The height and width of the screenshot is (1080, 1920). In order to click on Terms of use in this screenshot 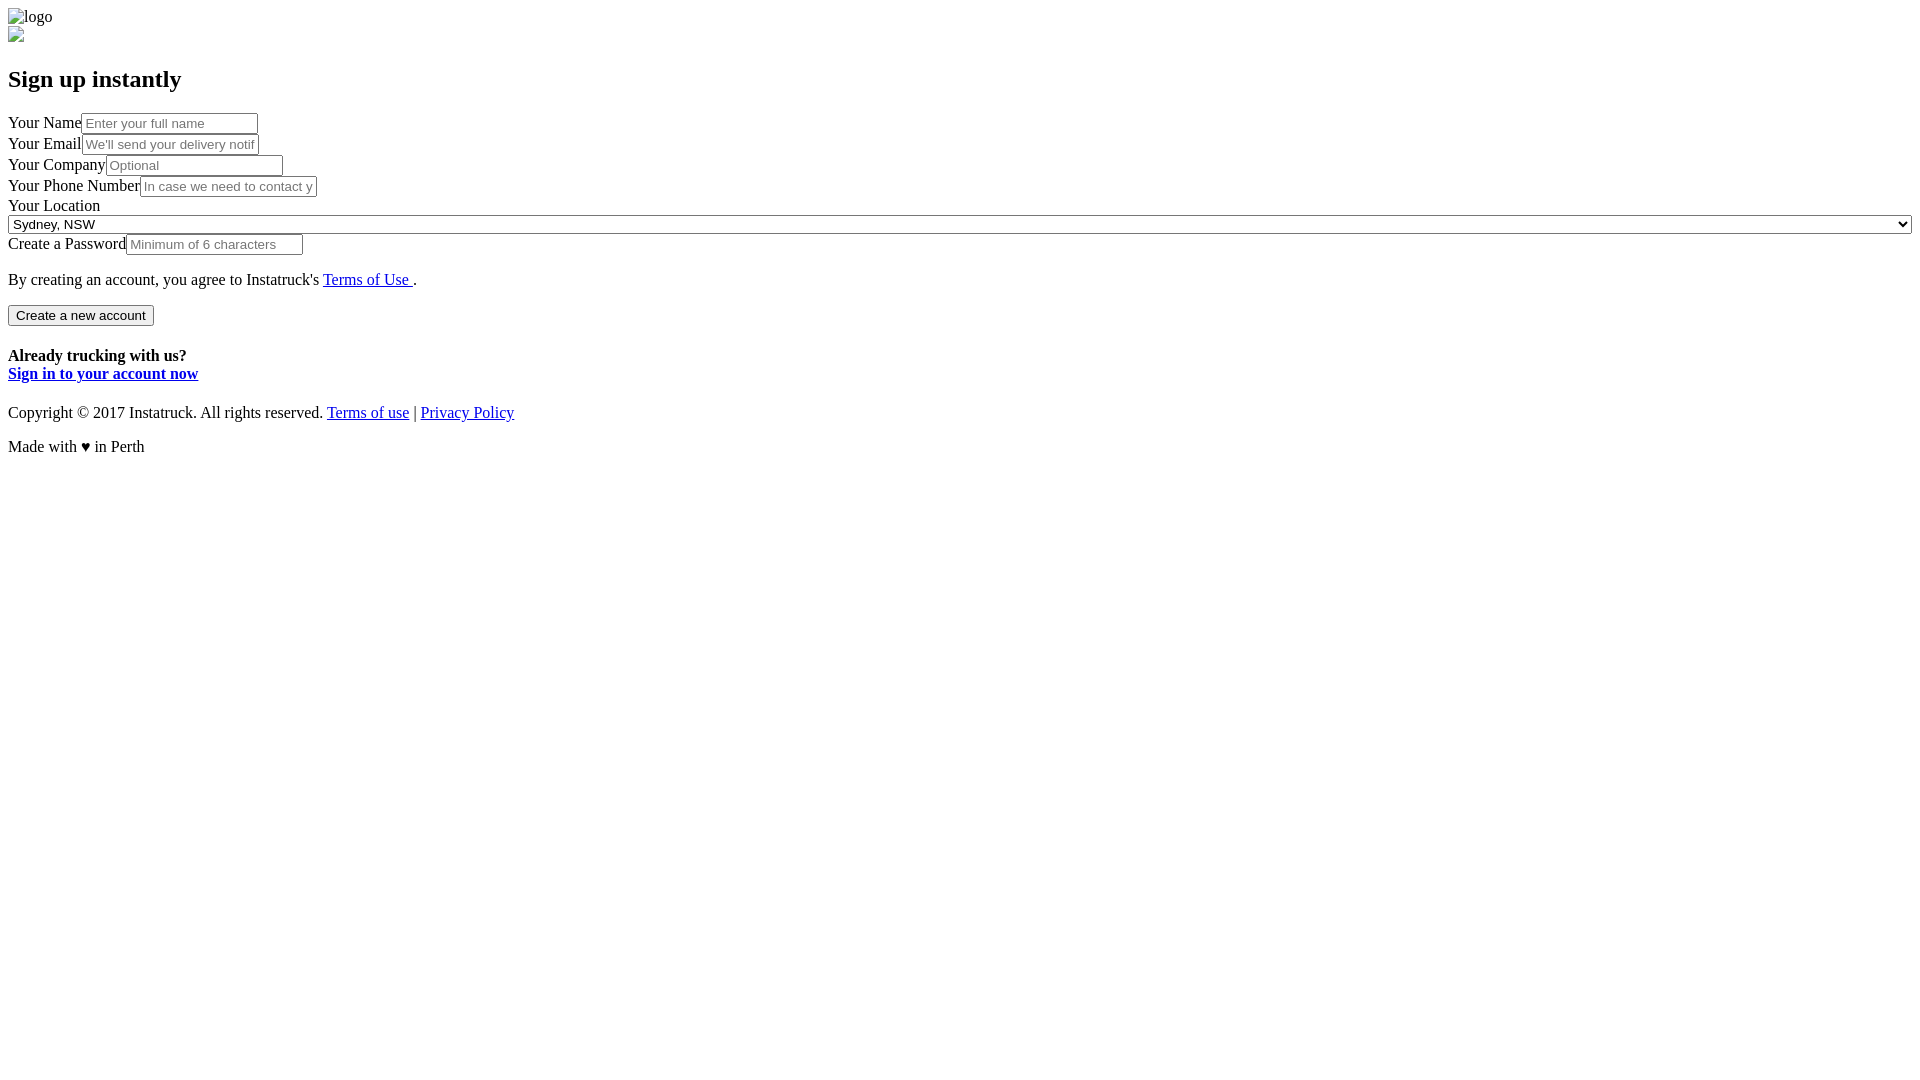, I will do `click(368, 412)`.